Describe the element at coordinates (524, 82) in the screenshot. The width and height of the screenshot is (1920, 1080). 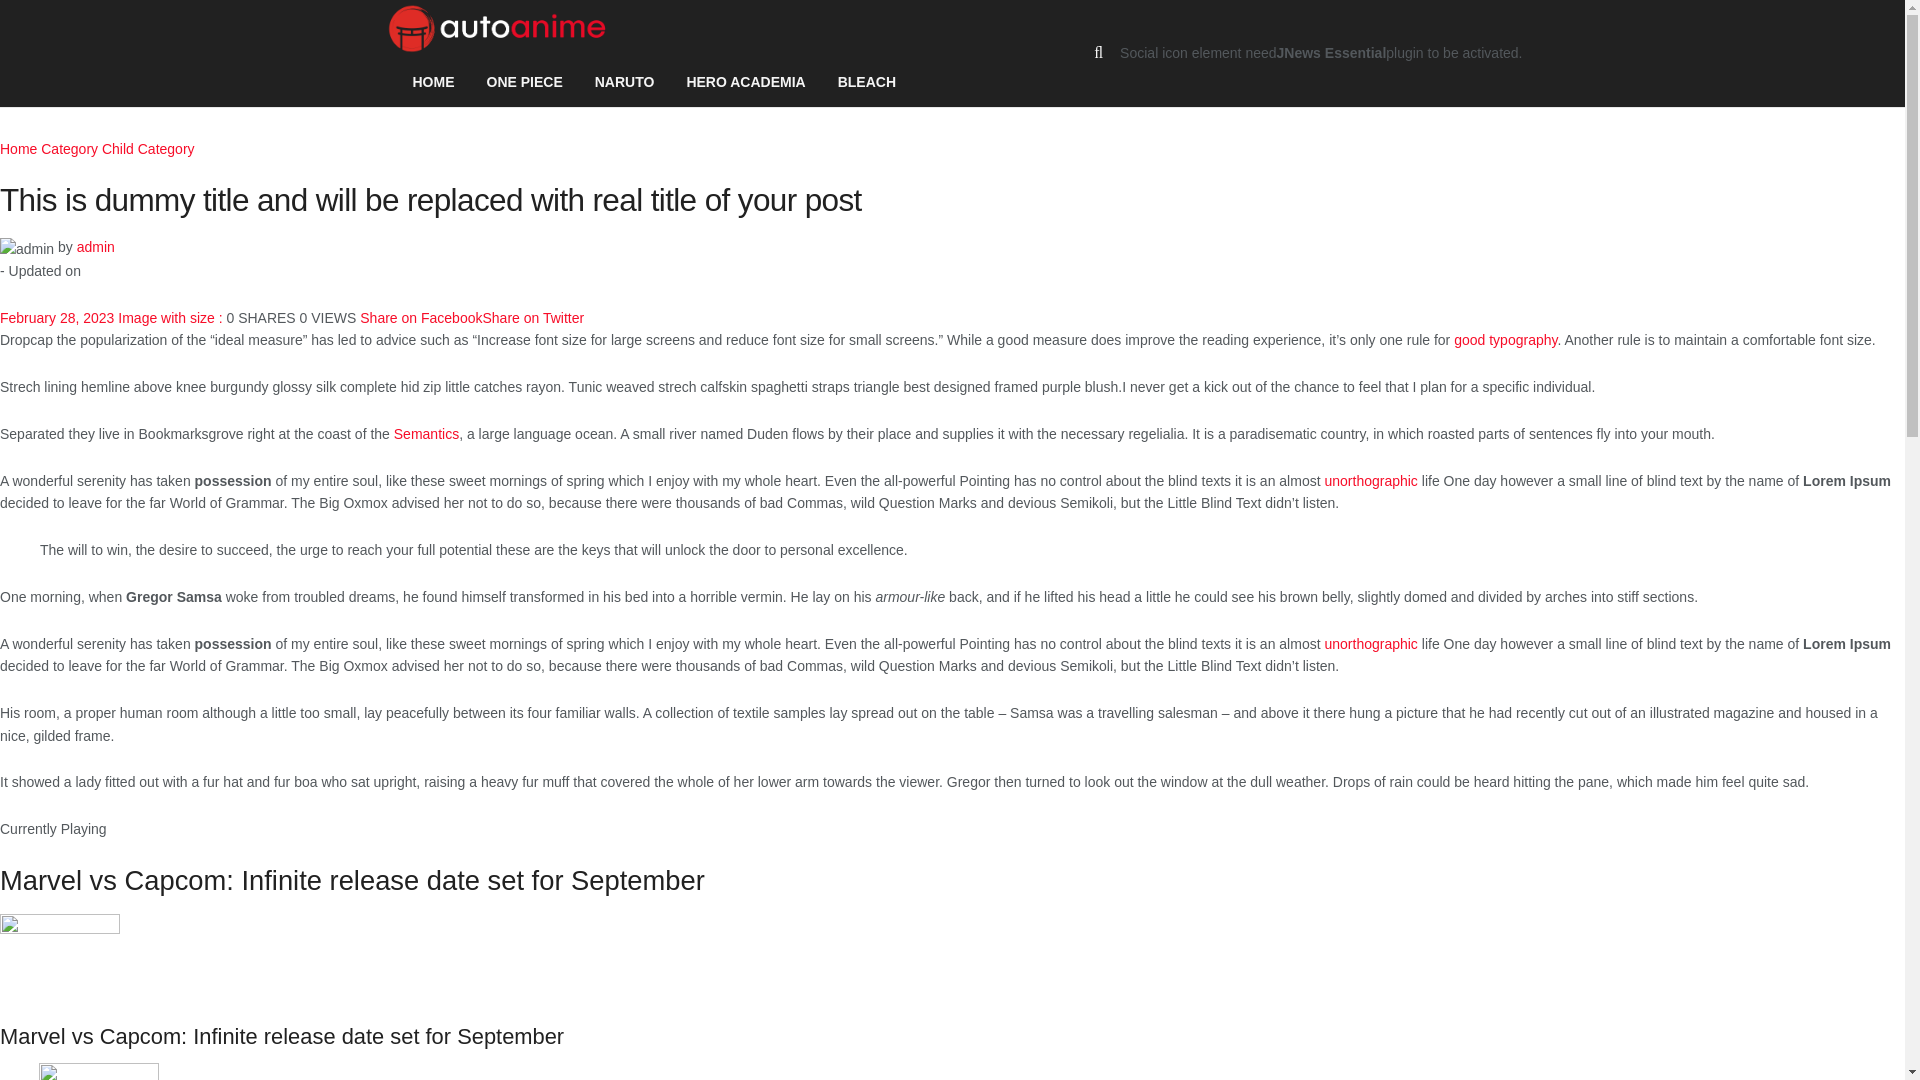
I see `ONE PIECE` at that location.